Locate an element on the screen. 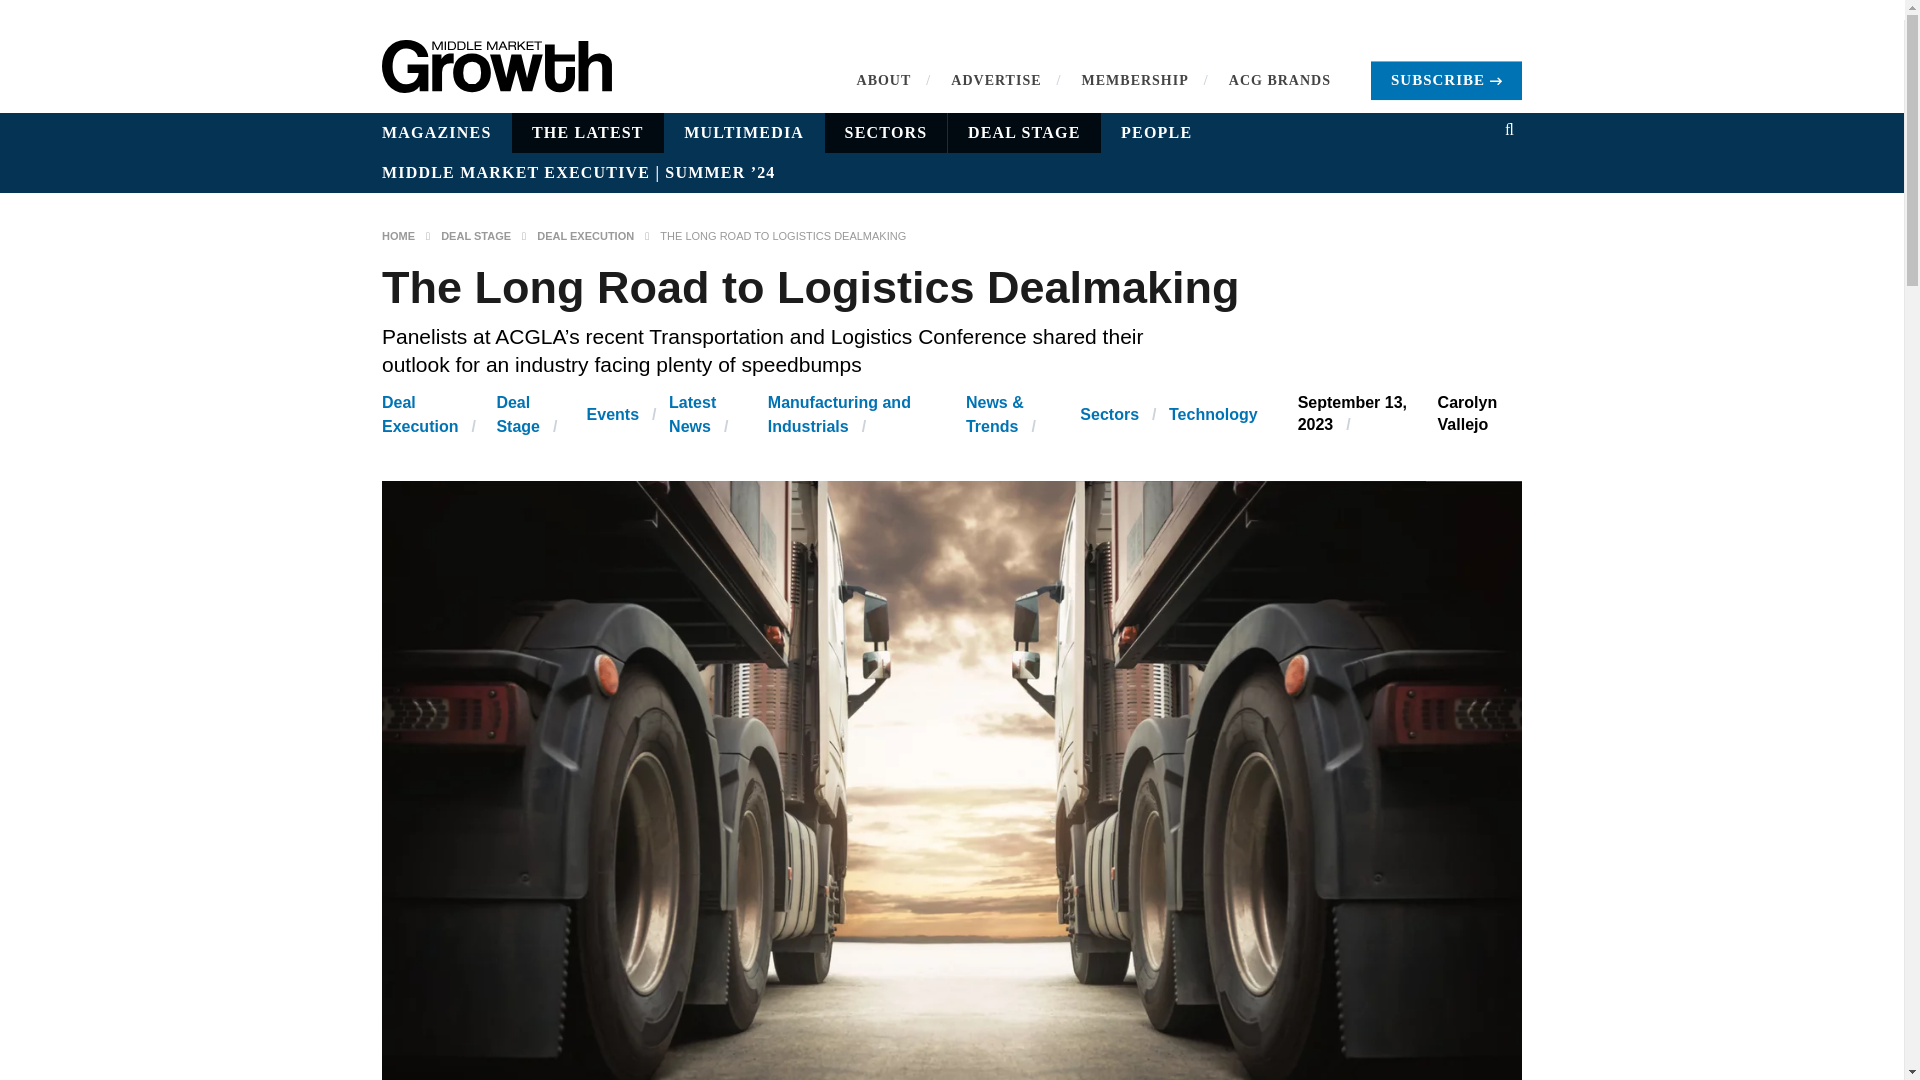 The width and height of the screenshot is (1920, 1080). View all posts in Manufacturing and Industrials is located at coordinates (839, 414).